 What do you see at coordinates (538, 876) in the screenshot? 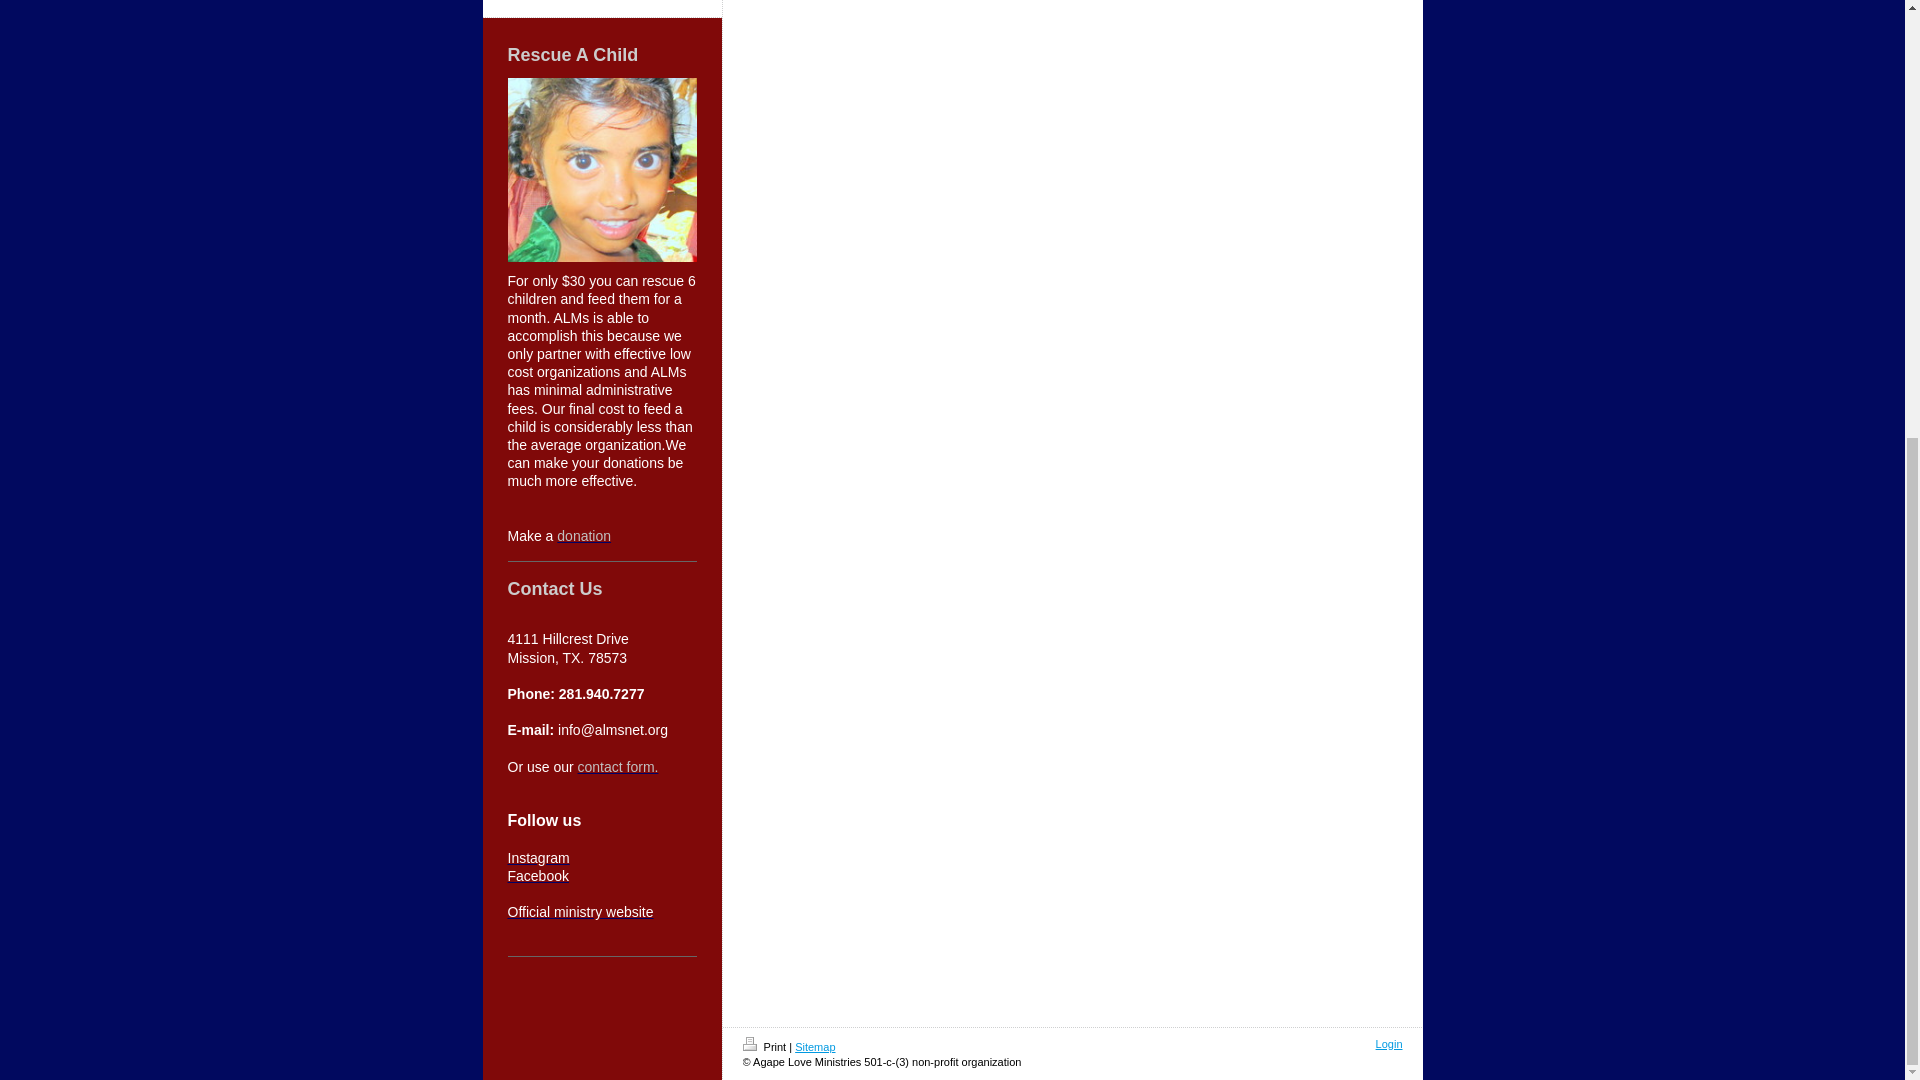
I see `Facebook` at bounding box center [538, 876].